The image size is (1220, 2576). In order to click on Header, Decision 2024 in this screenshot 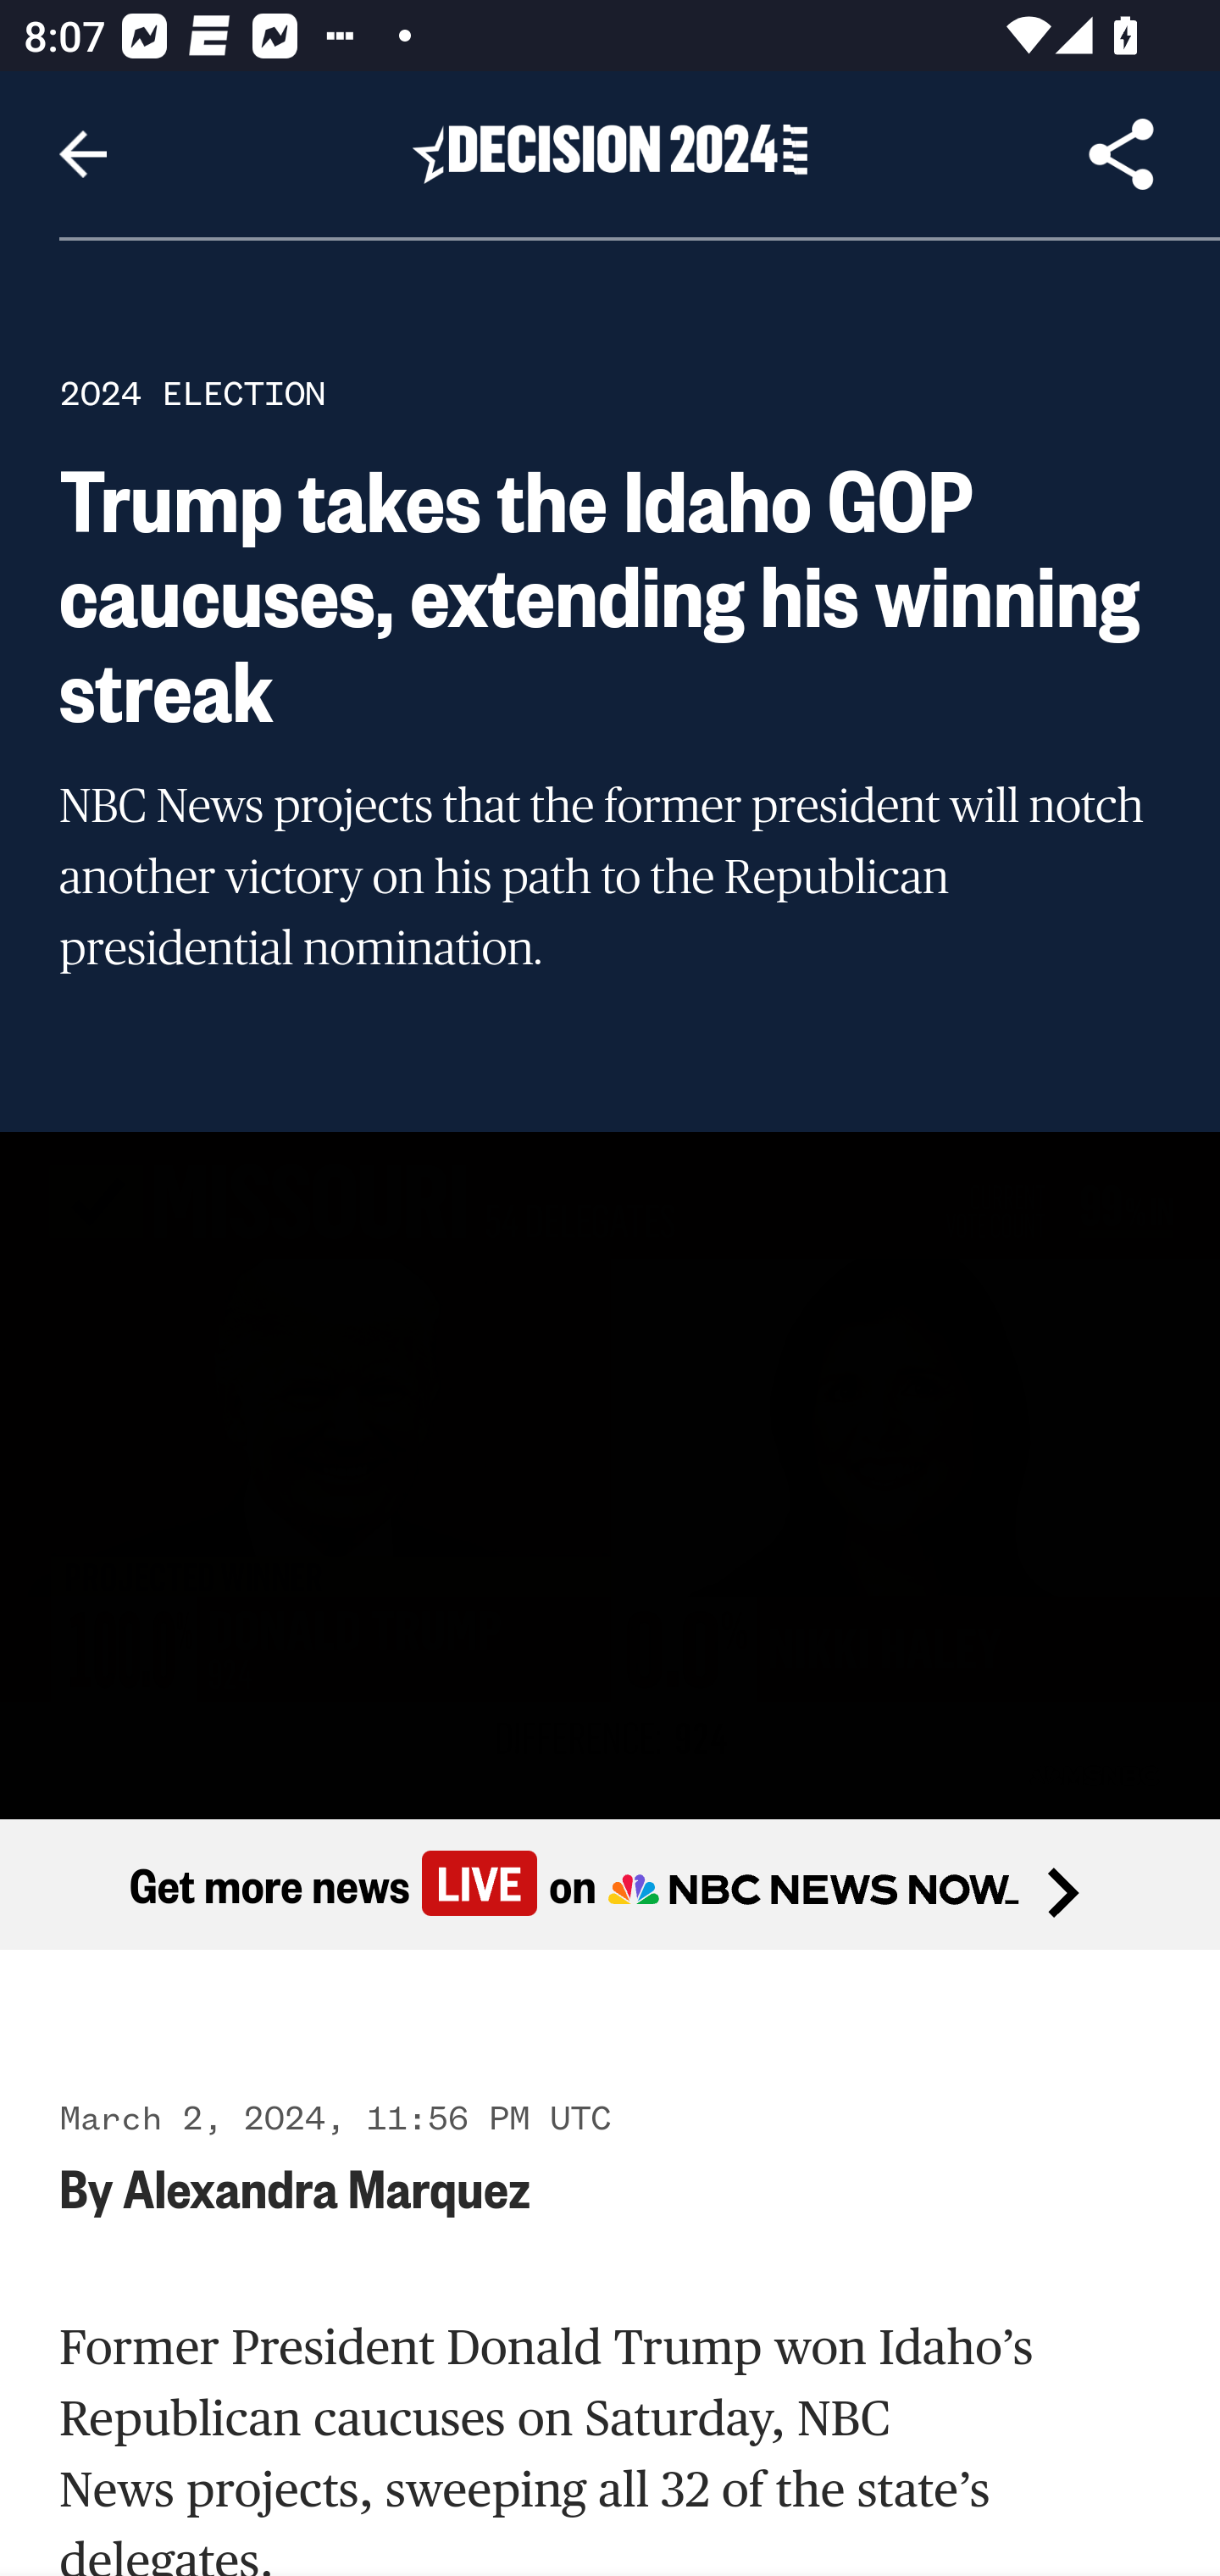, I will do `click(610, 153)`.